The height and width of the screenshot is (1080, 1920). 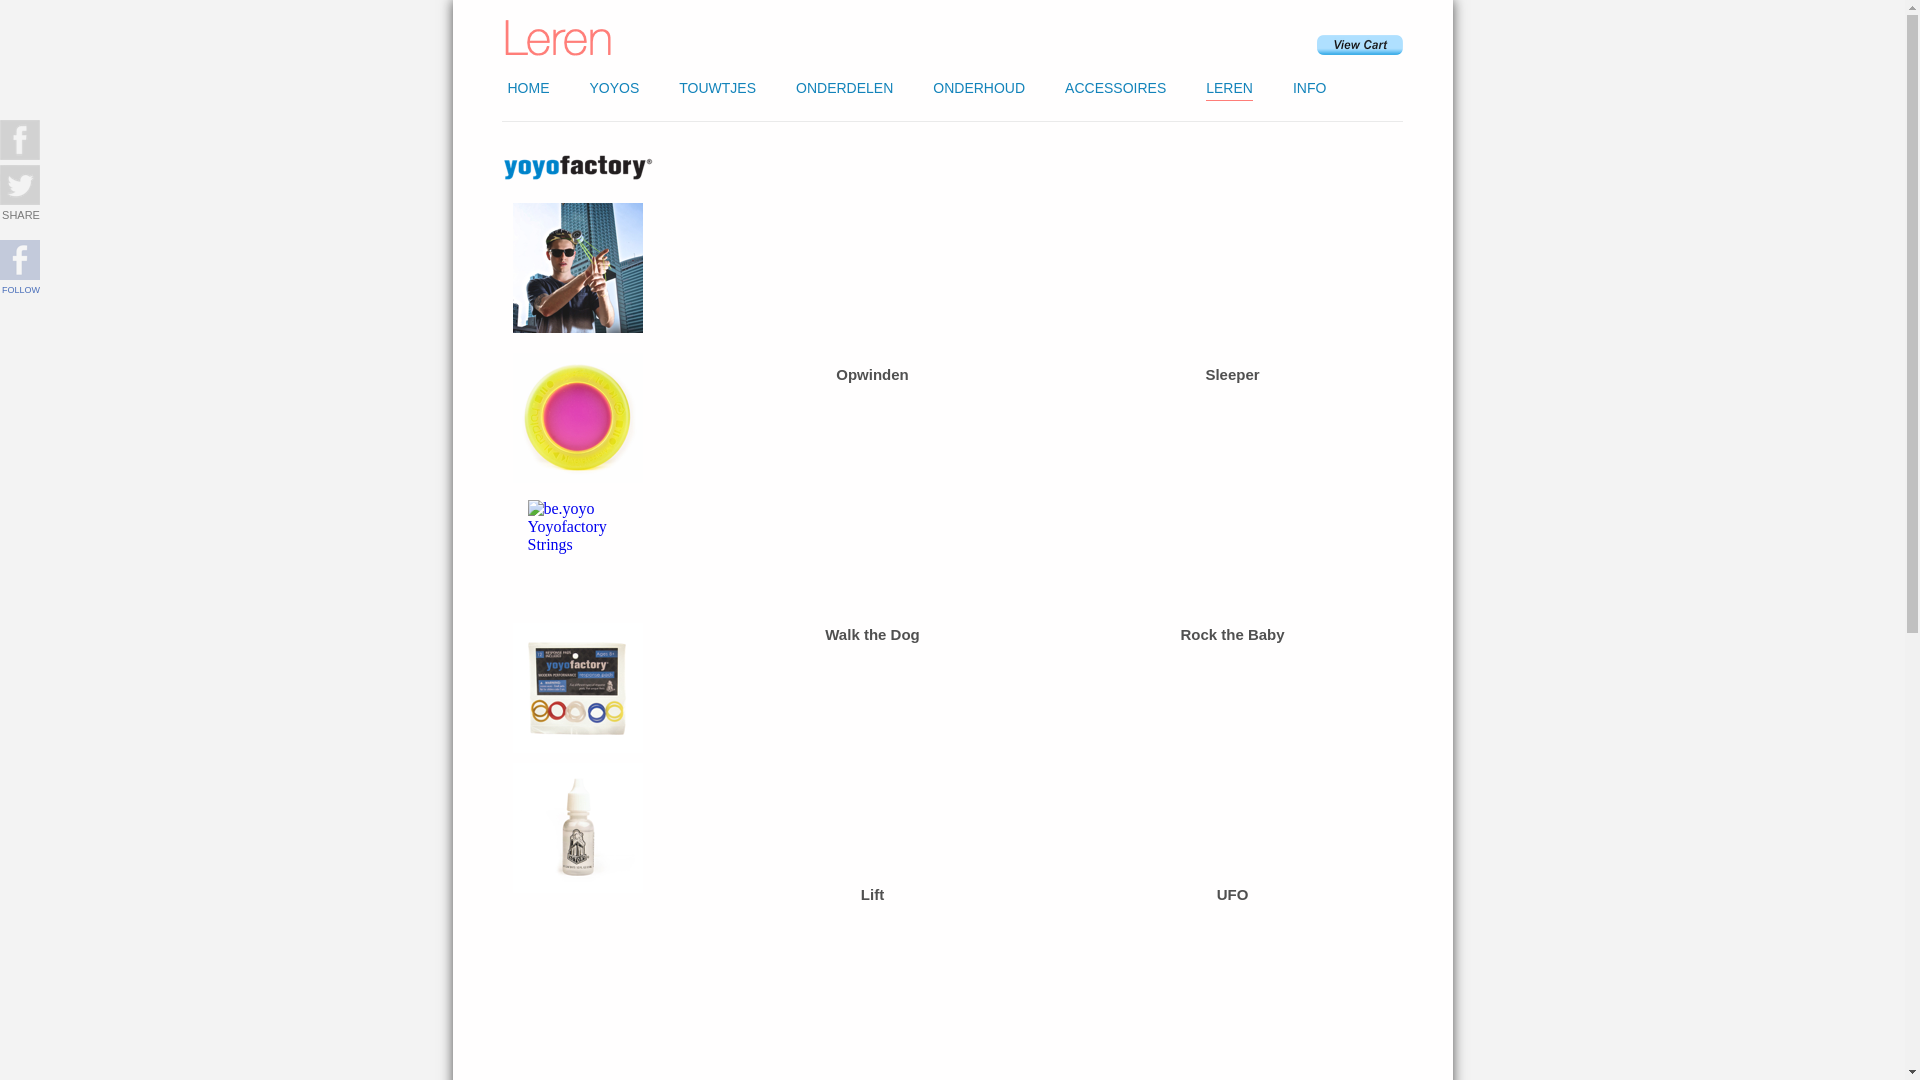 I want to click on YOYOS, so click(x=614, y=88).